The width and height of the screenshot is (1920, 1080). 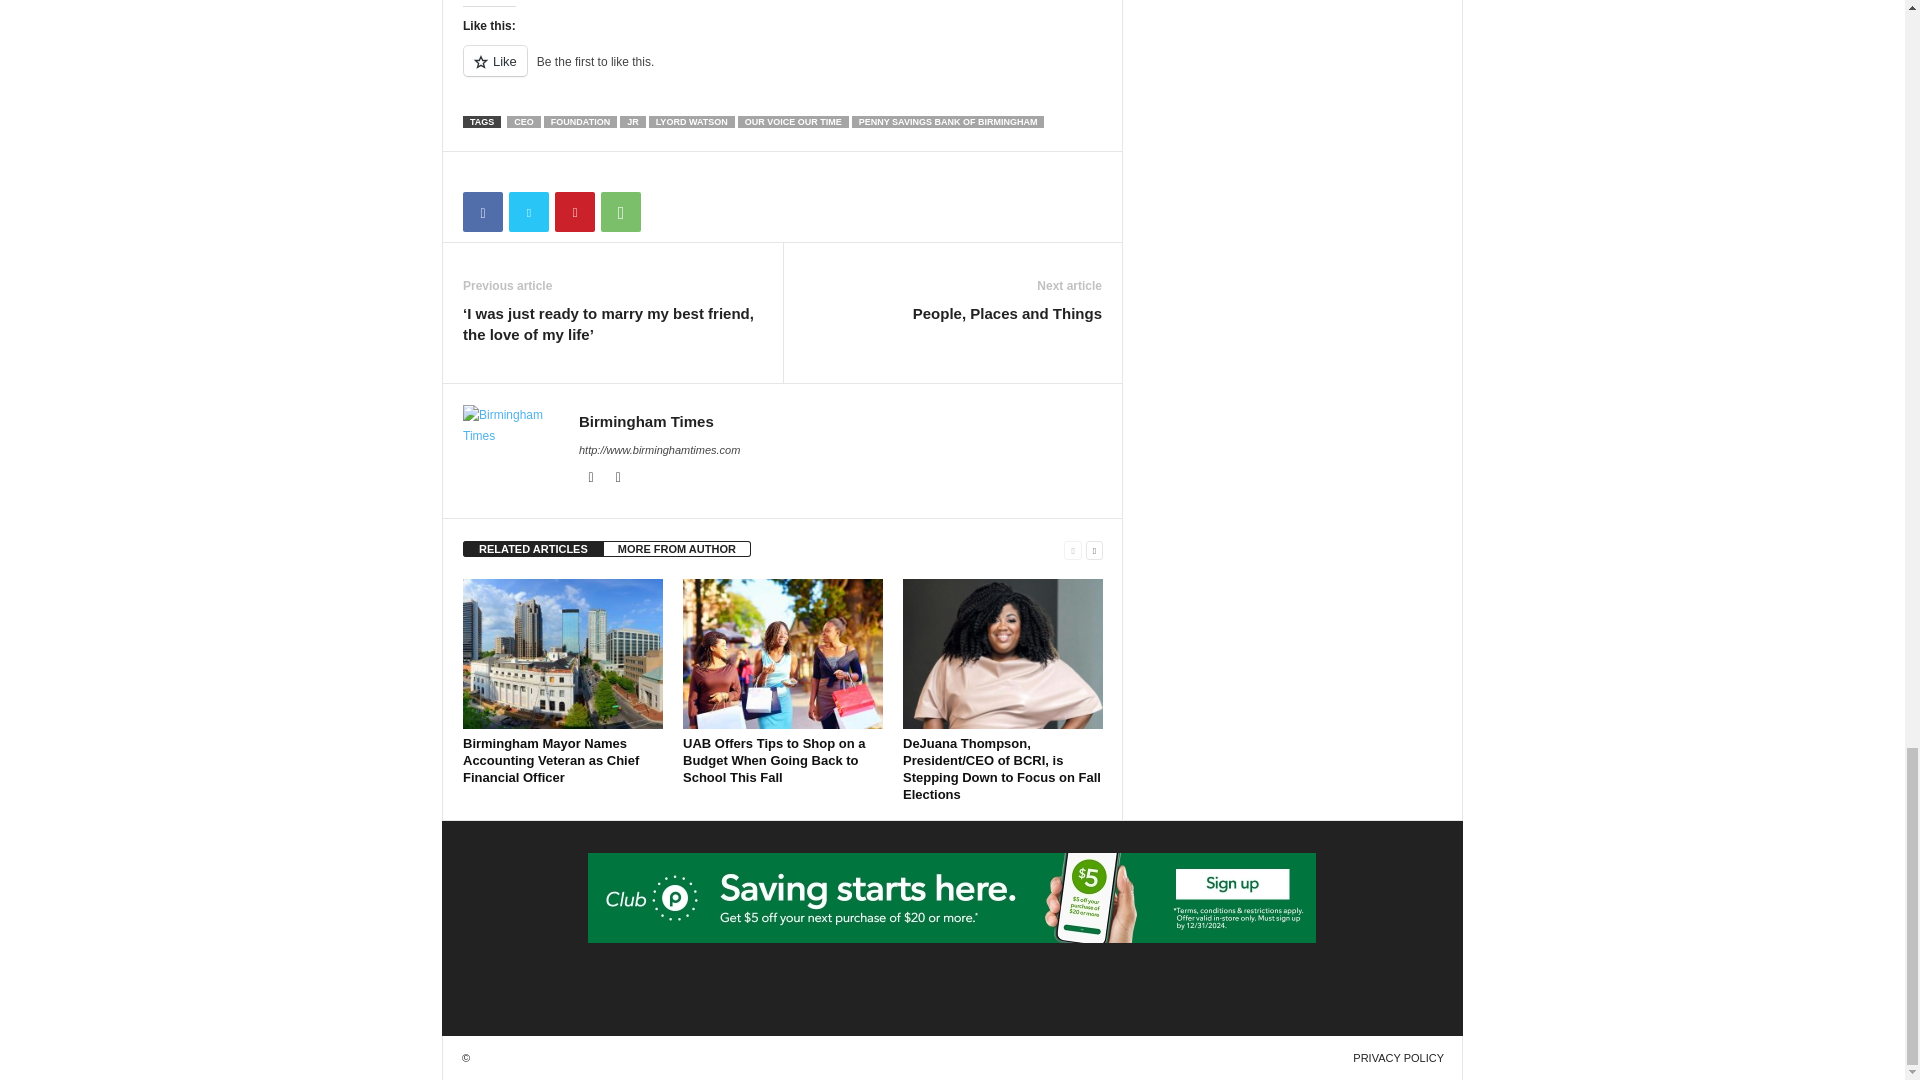 I want to click on Like or Reblog, so click(x=782, y=72).